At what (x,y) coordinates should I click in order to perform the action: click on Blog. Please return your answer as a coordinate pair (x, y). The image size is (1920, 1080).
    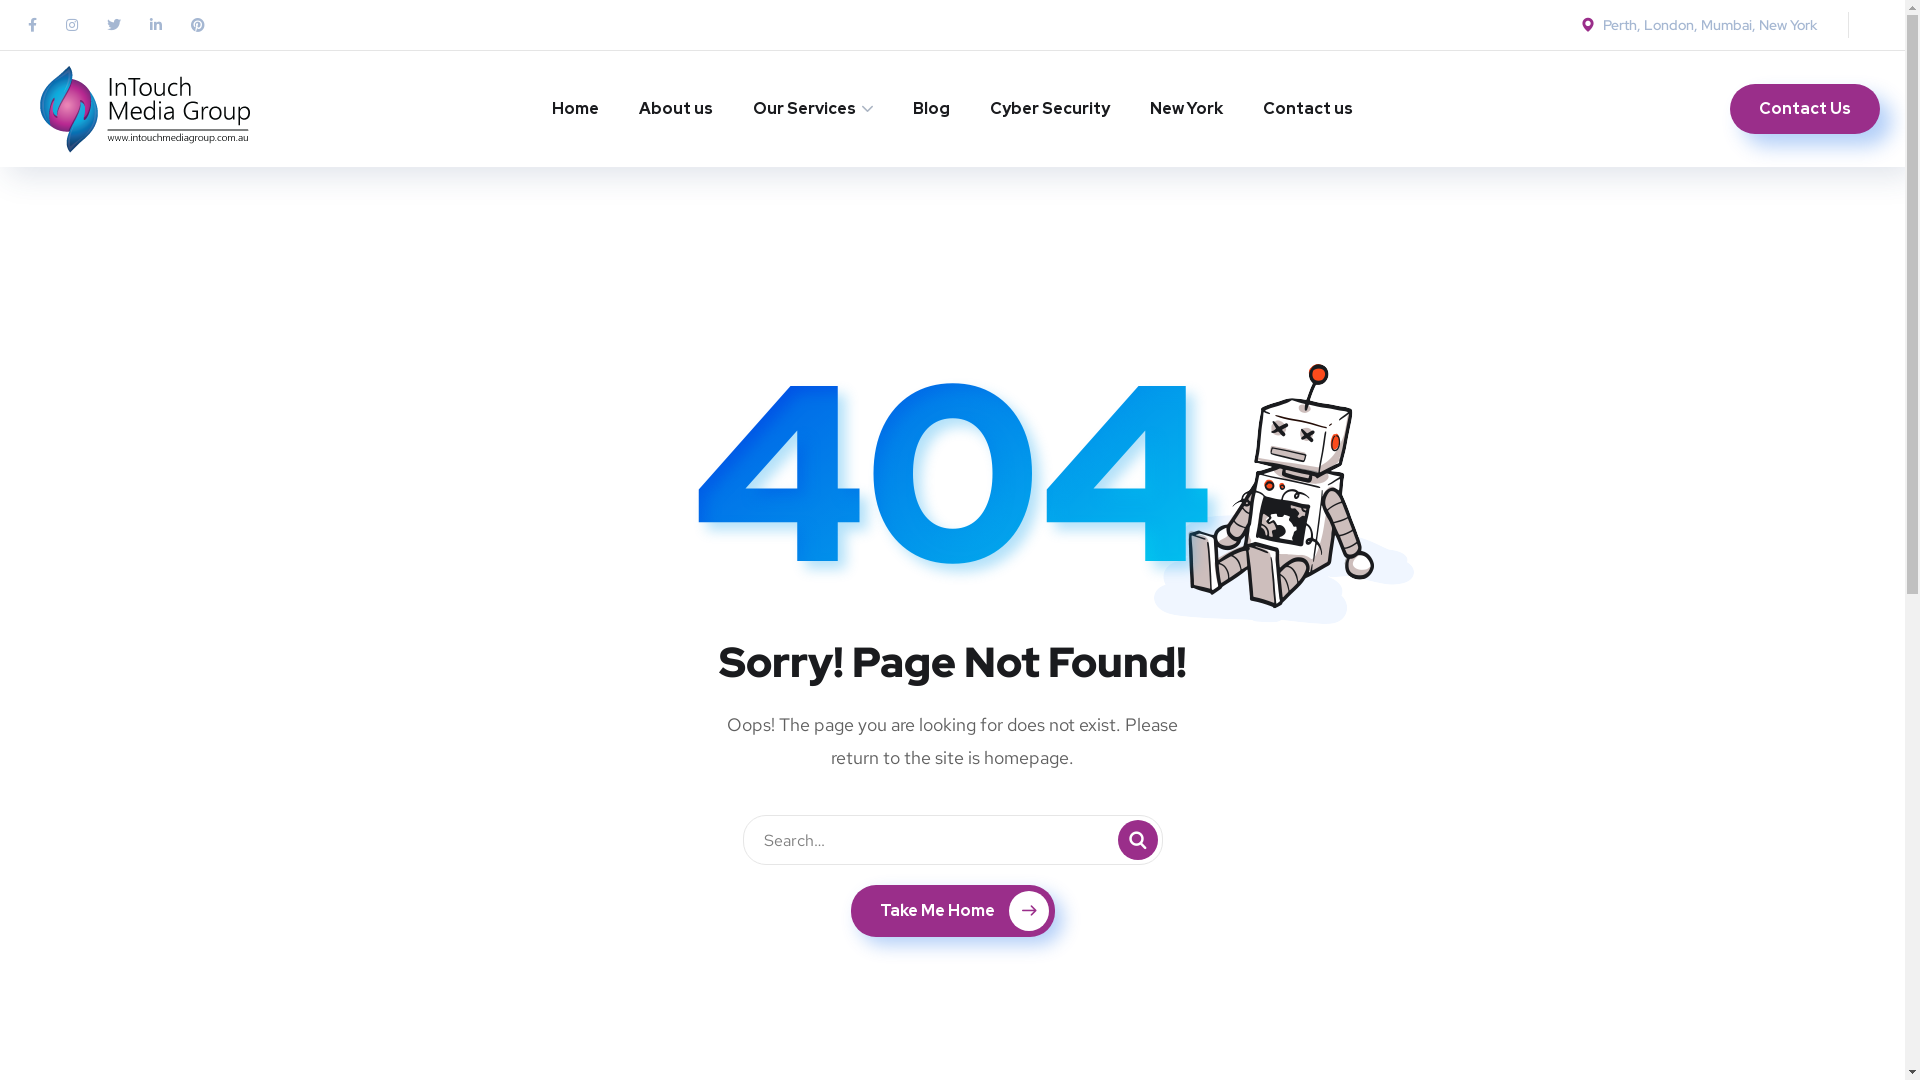
    Looking at the image, I should click on (932, 109).